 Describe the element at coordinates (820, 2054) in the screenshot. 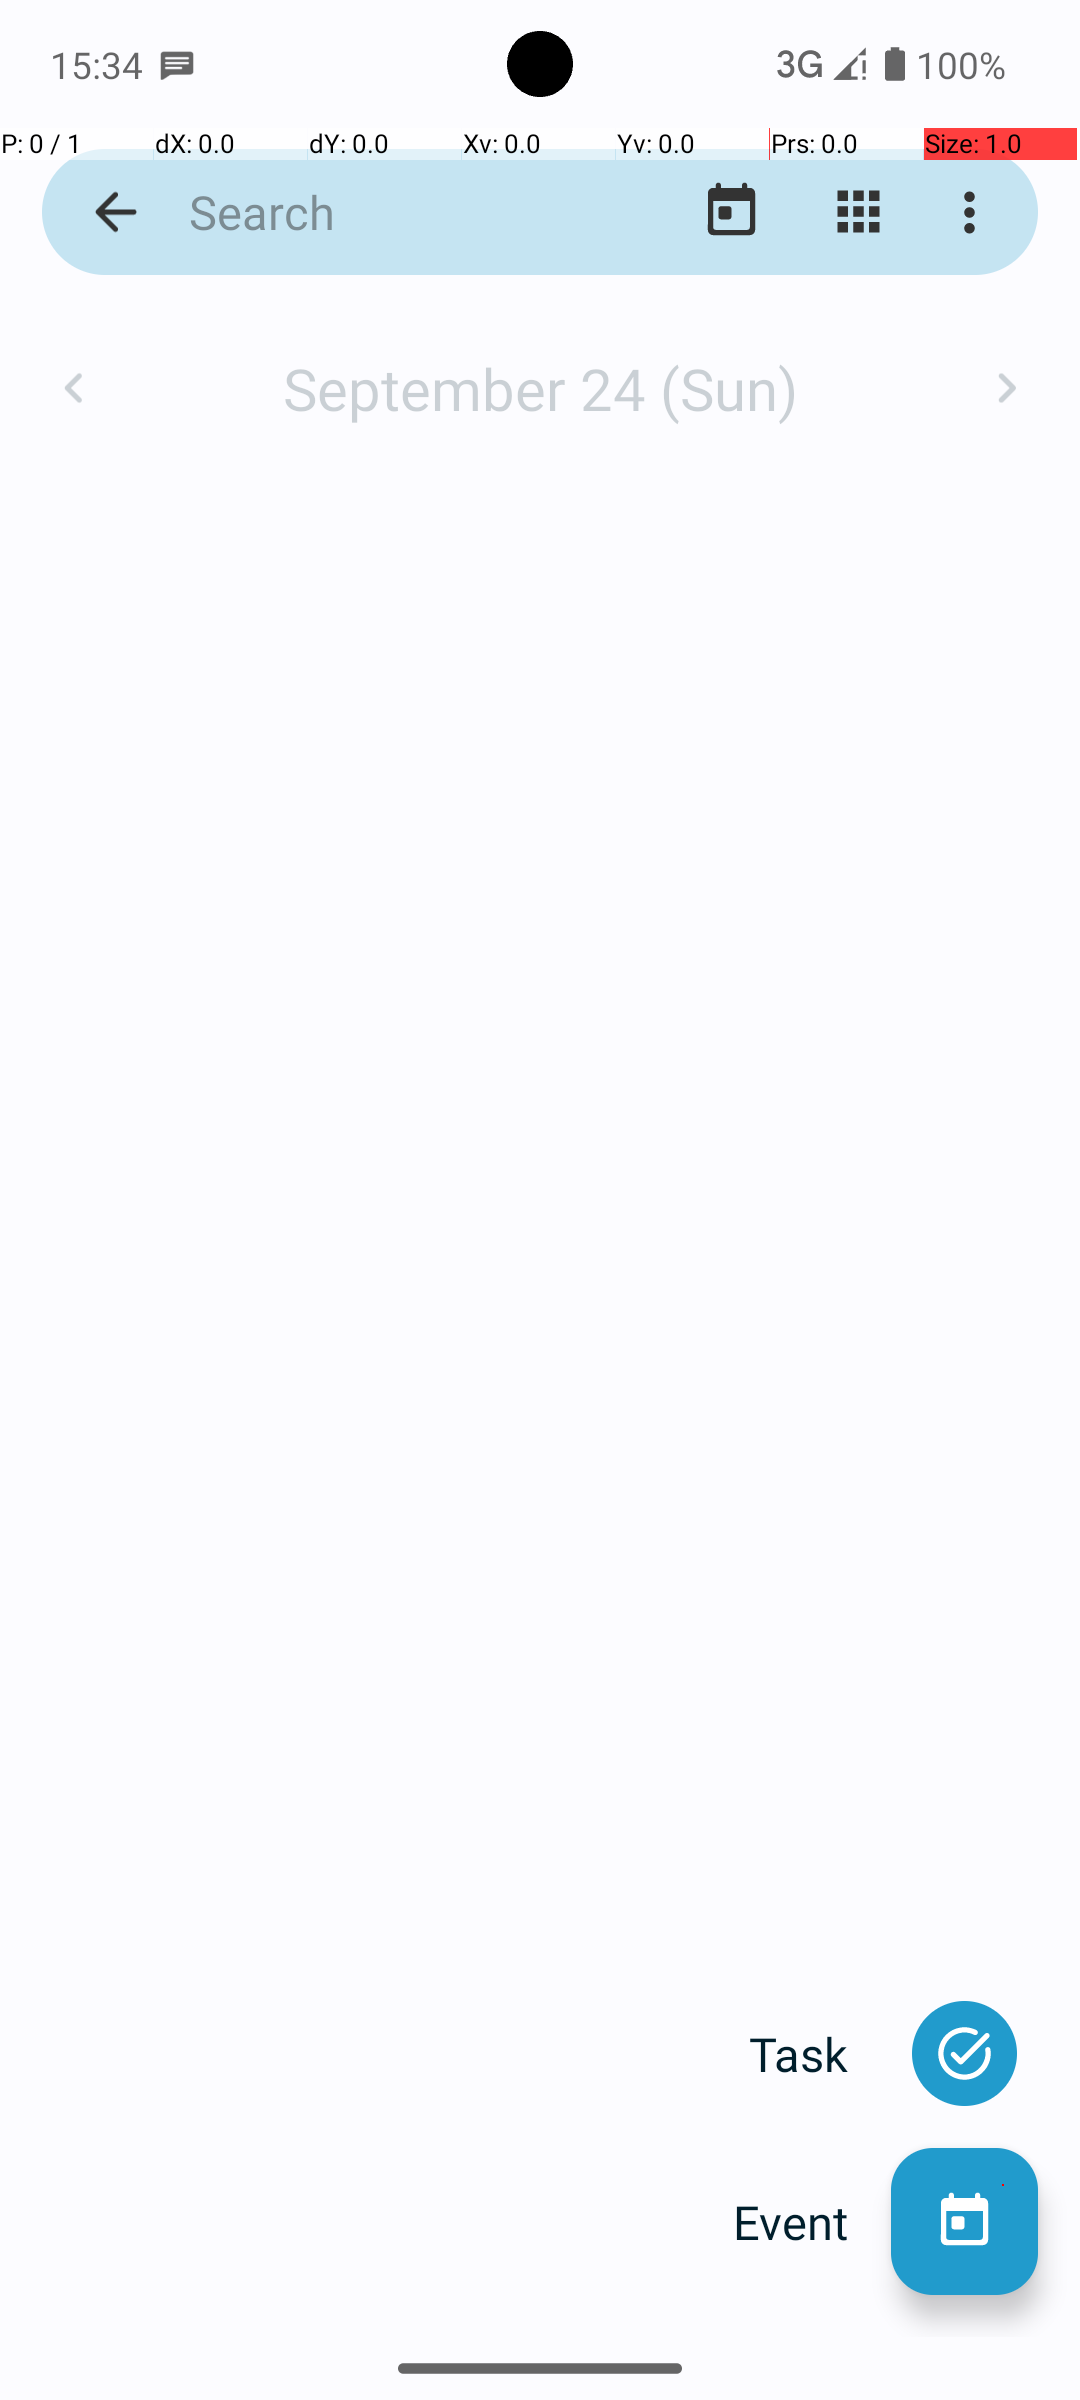

I see `Task` at that location.